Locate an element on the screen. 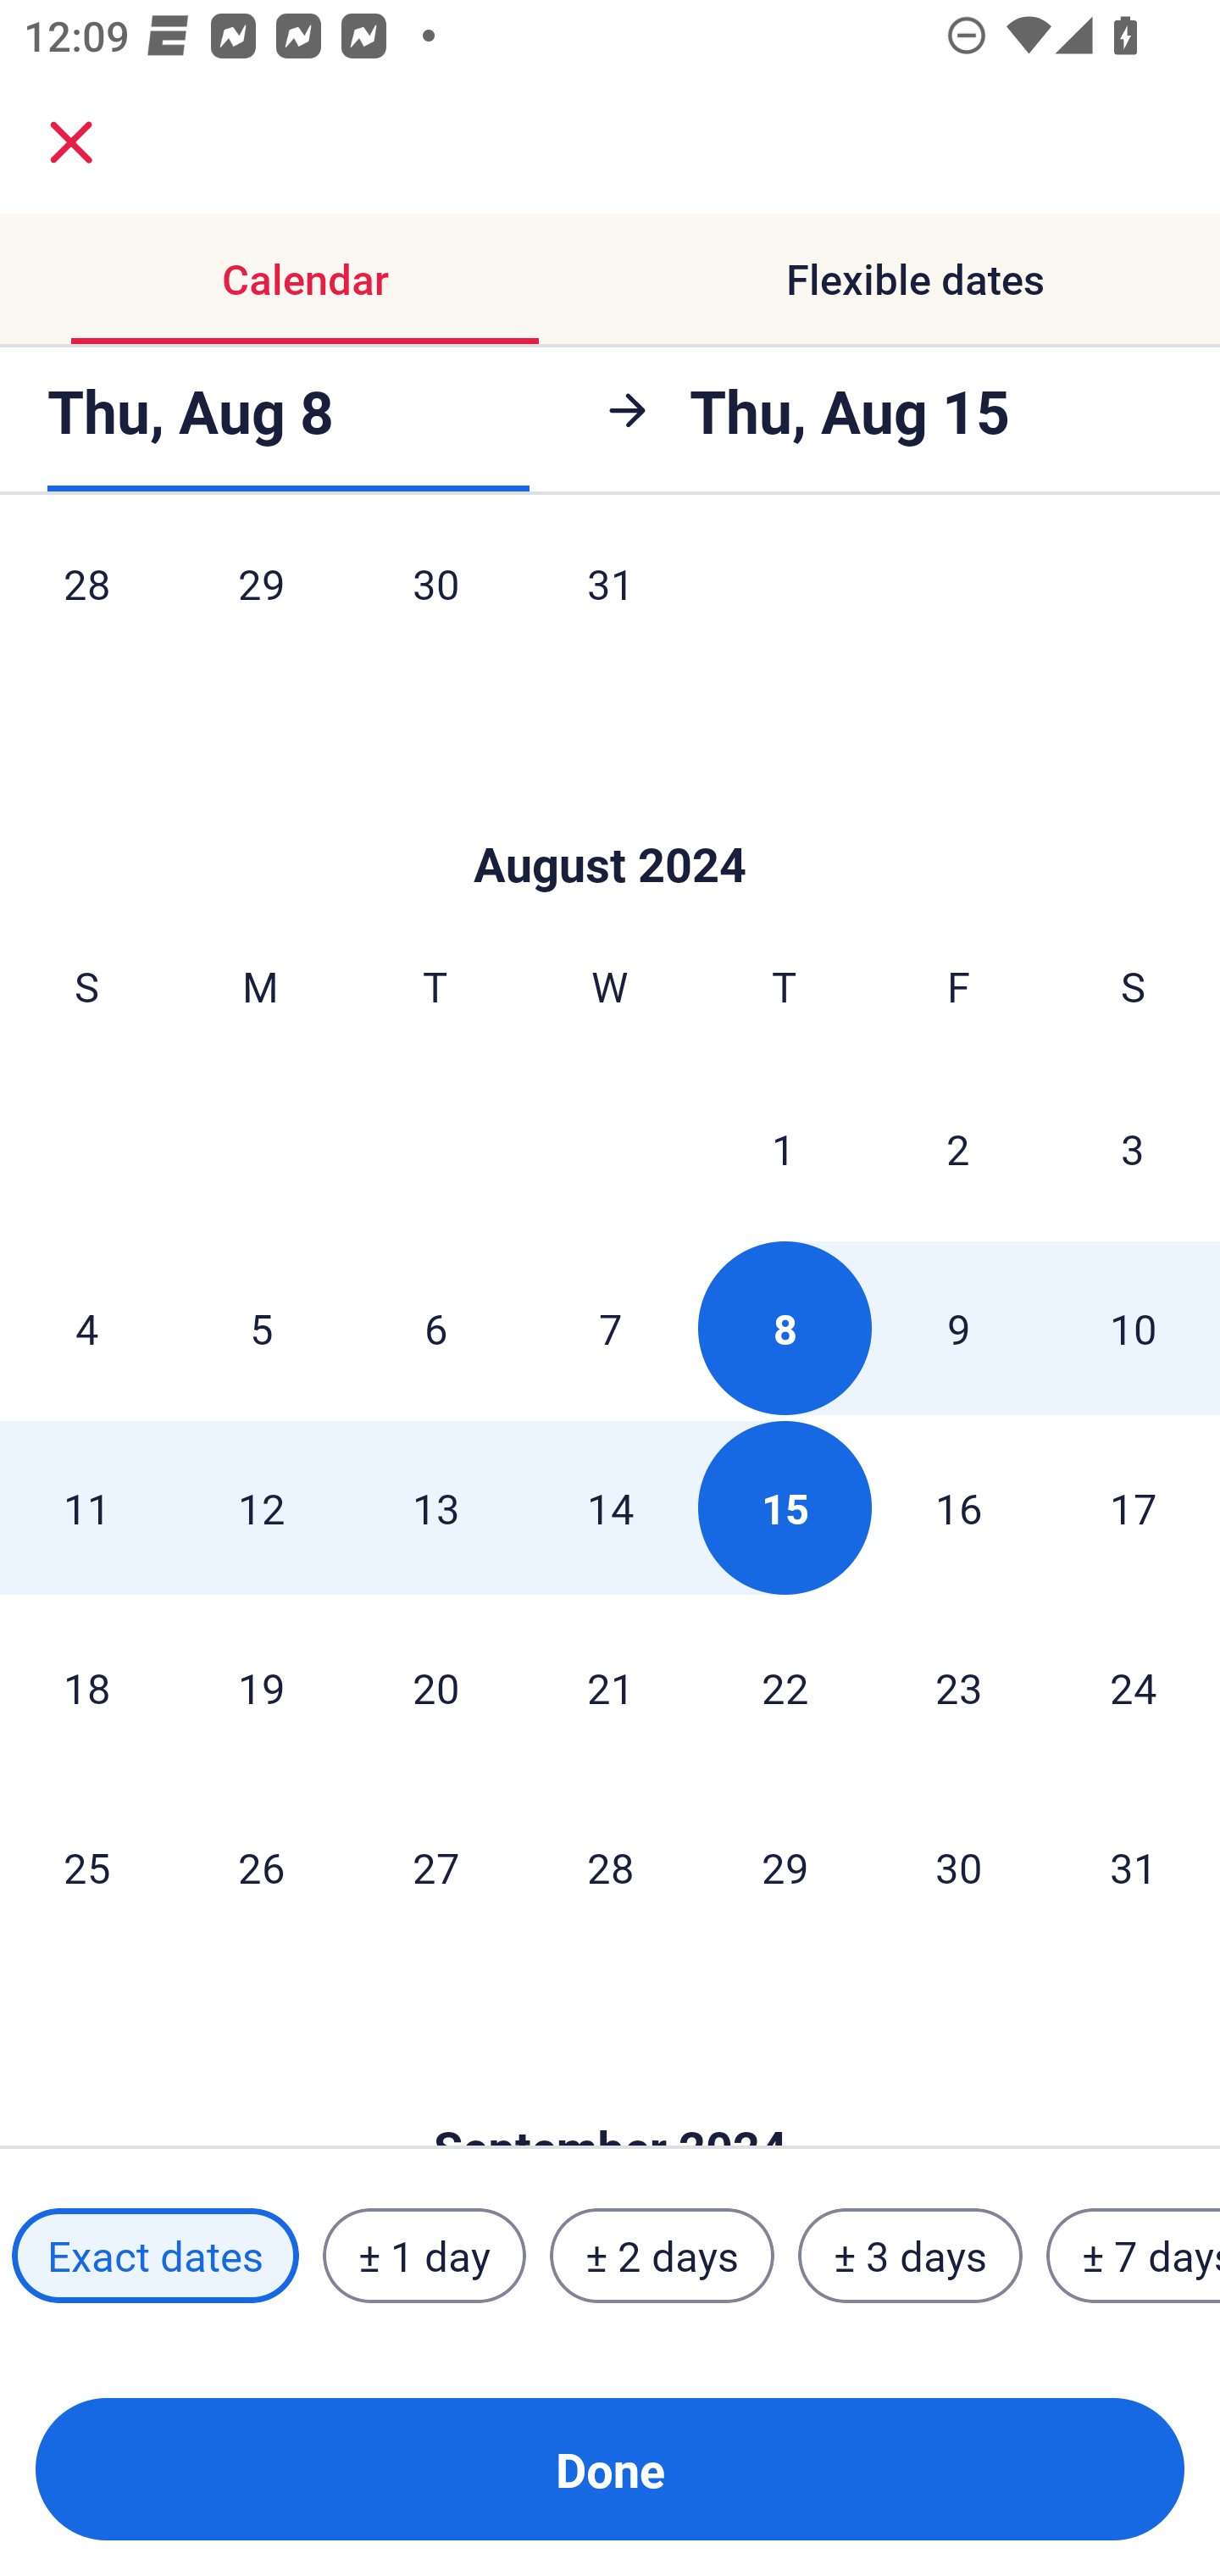 This screenshot has width=1220, height=2576. 20 Tuesday, August 20, 2024 is located at coordinates (435, 1686).